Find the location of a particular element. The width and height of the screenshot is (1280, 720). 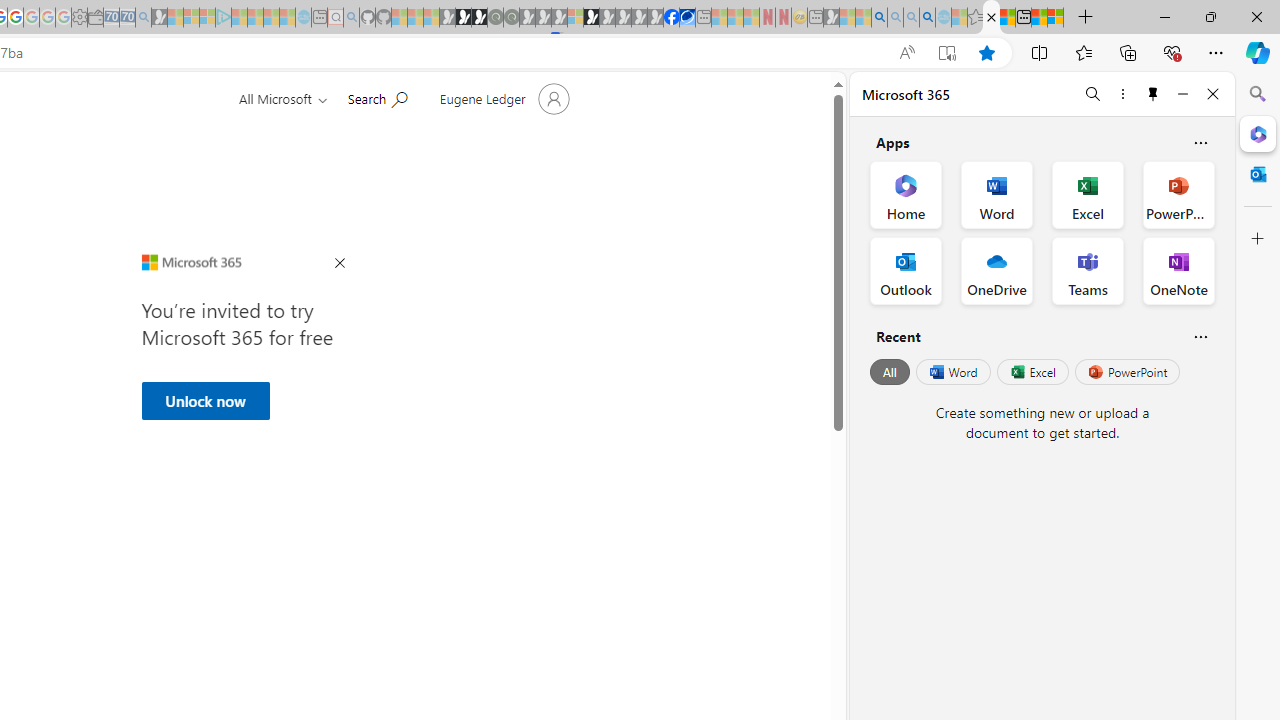

Bing AI - Search is located at coordinates (879, 18).